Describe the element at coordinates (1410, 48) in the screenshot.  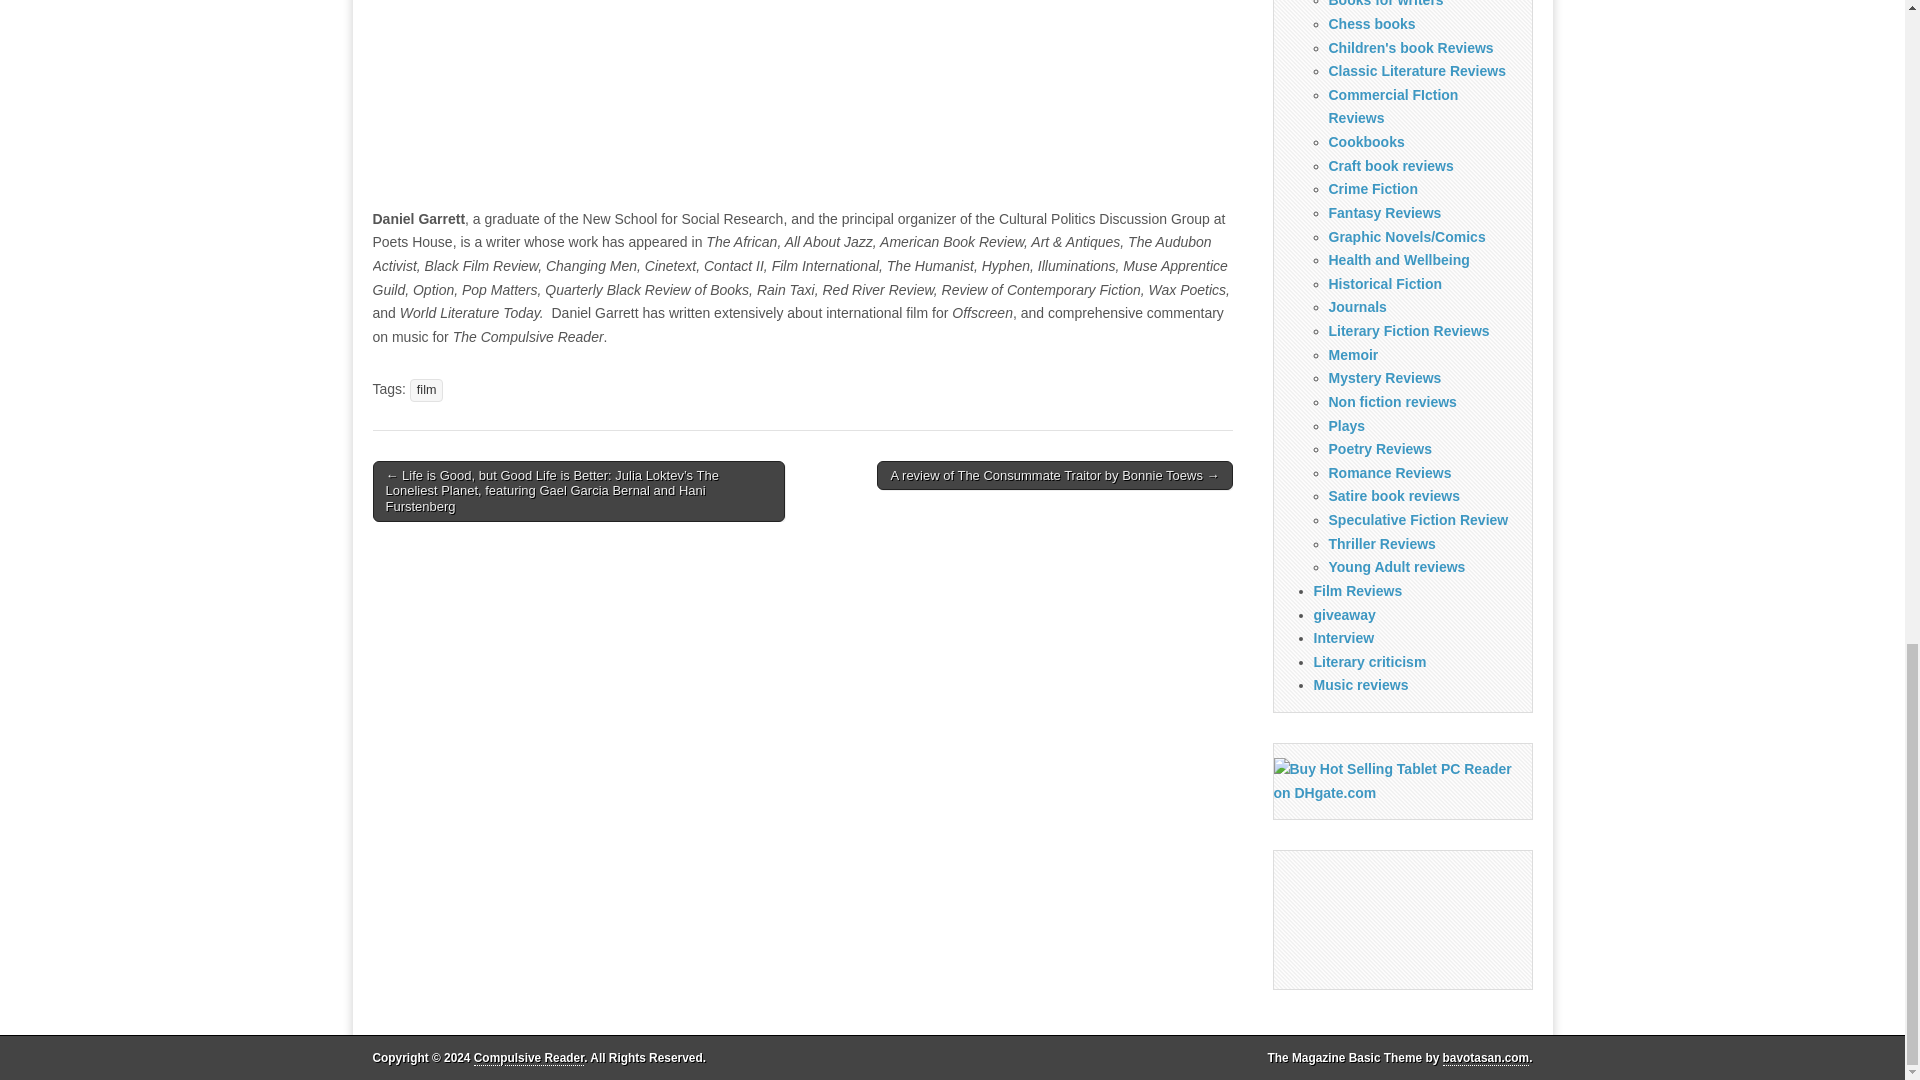
I see `Children's book Reviews` at that location.